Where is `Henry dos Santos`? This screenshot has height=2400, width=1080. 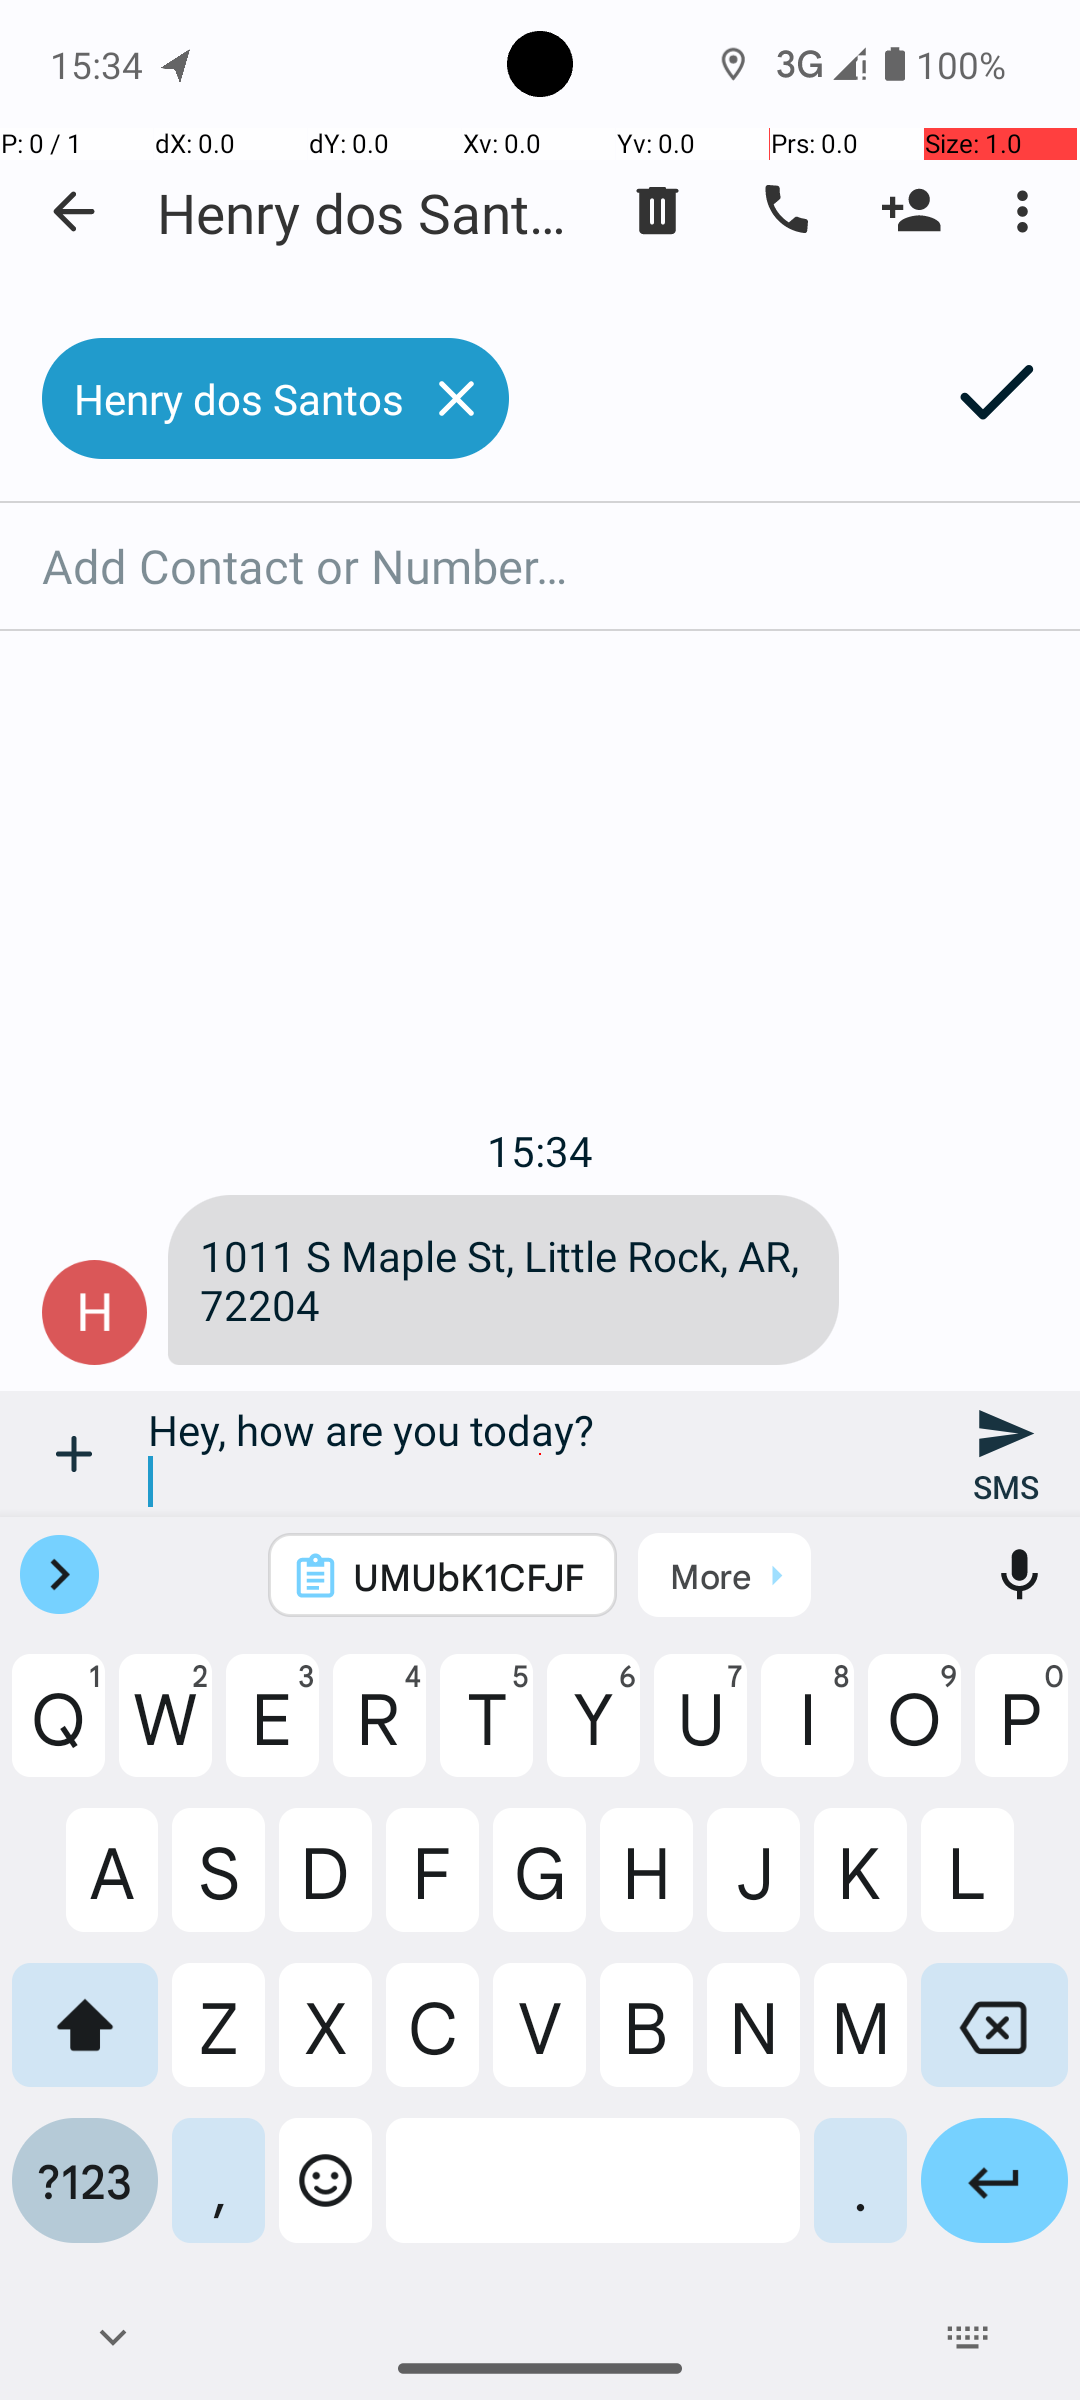 Henry dos Santos is located at coordinates (370, 212).